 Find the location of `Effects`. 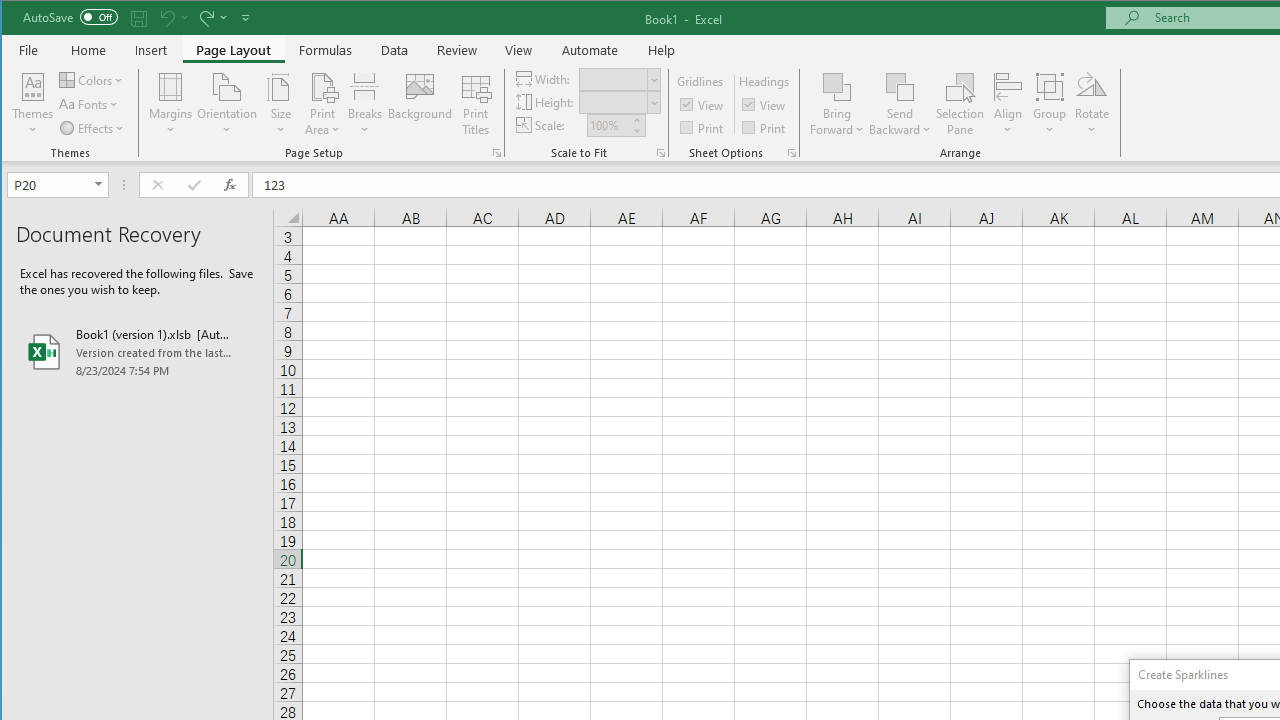

Effects is located at coordinates (93, 128).